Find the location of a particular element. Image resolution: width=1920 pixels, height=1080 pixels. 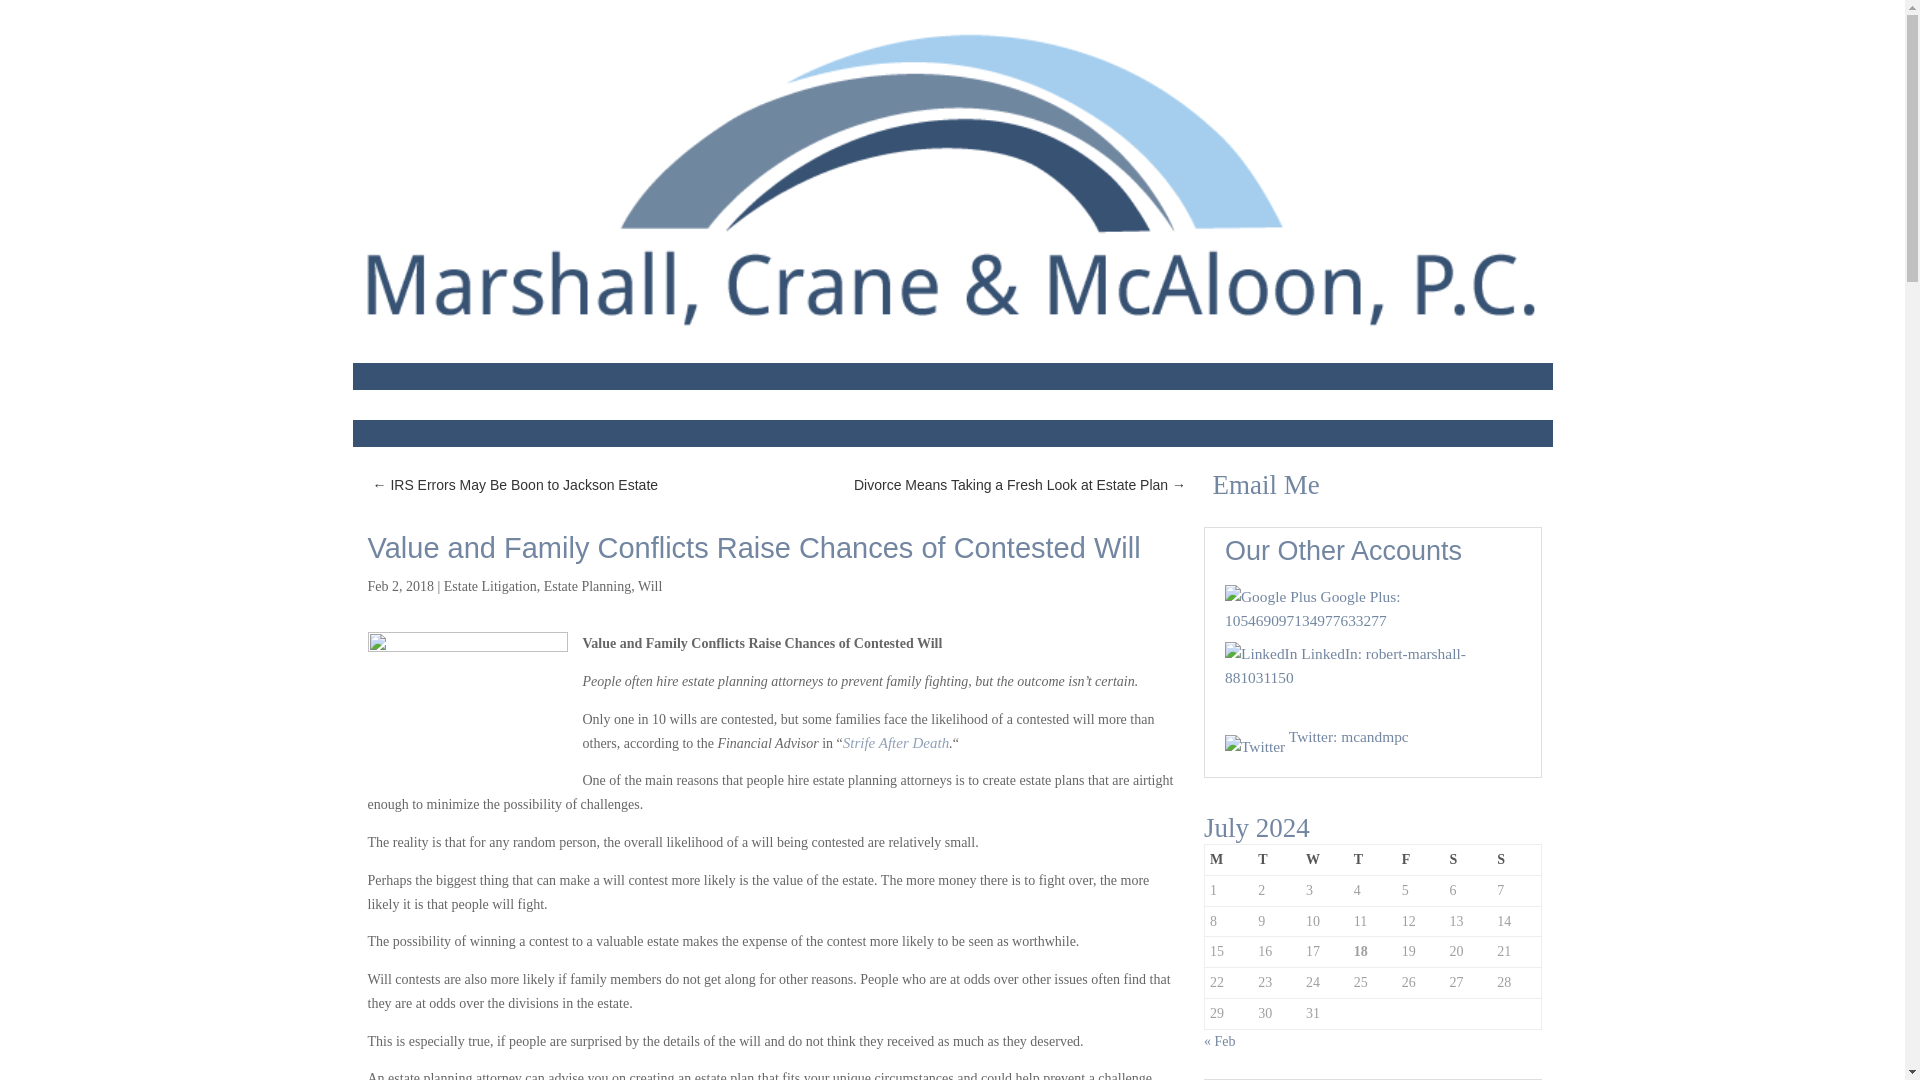

Wednesday is located at coordinates (1325, 858).